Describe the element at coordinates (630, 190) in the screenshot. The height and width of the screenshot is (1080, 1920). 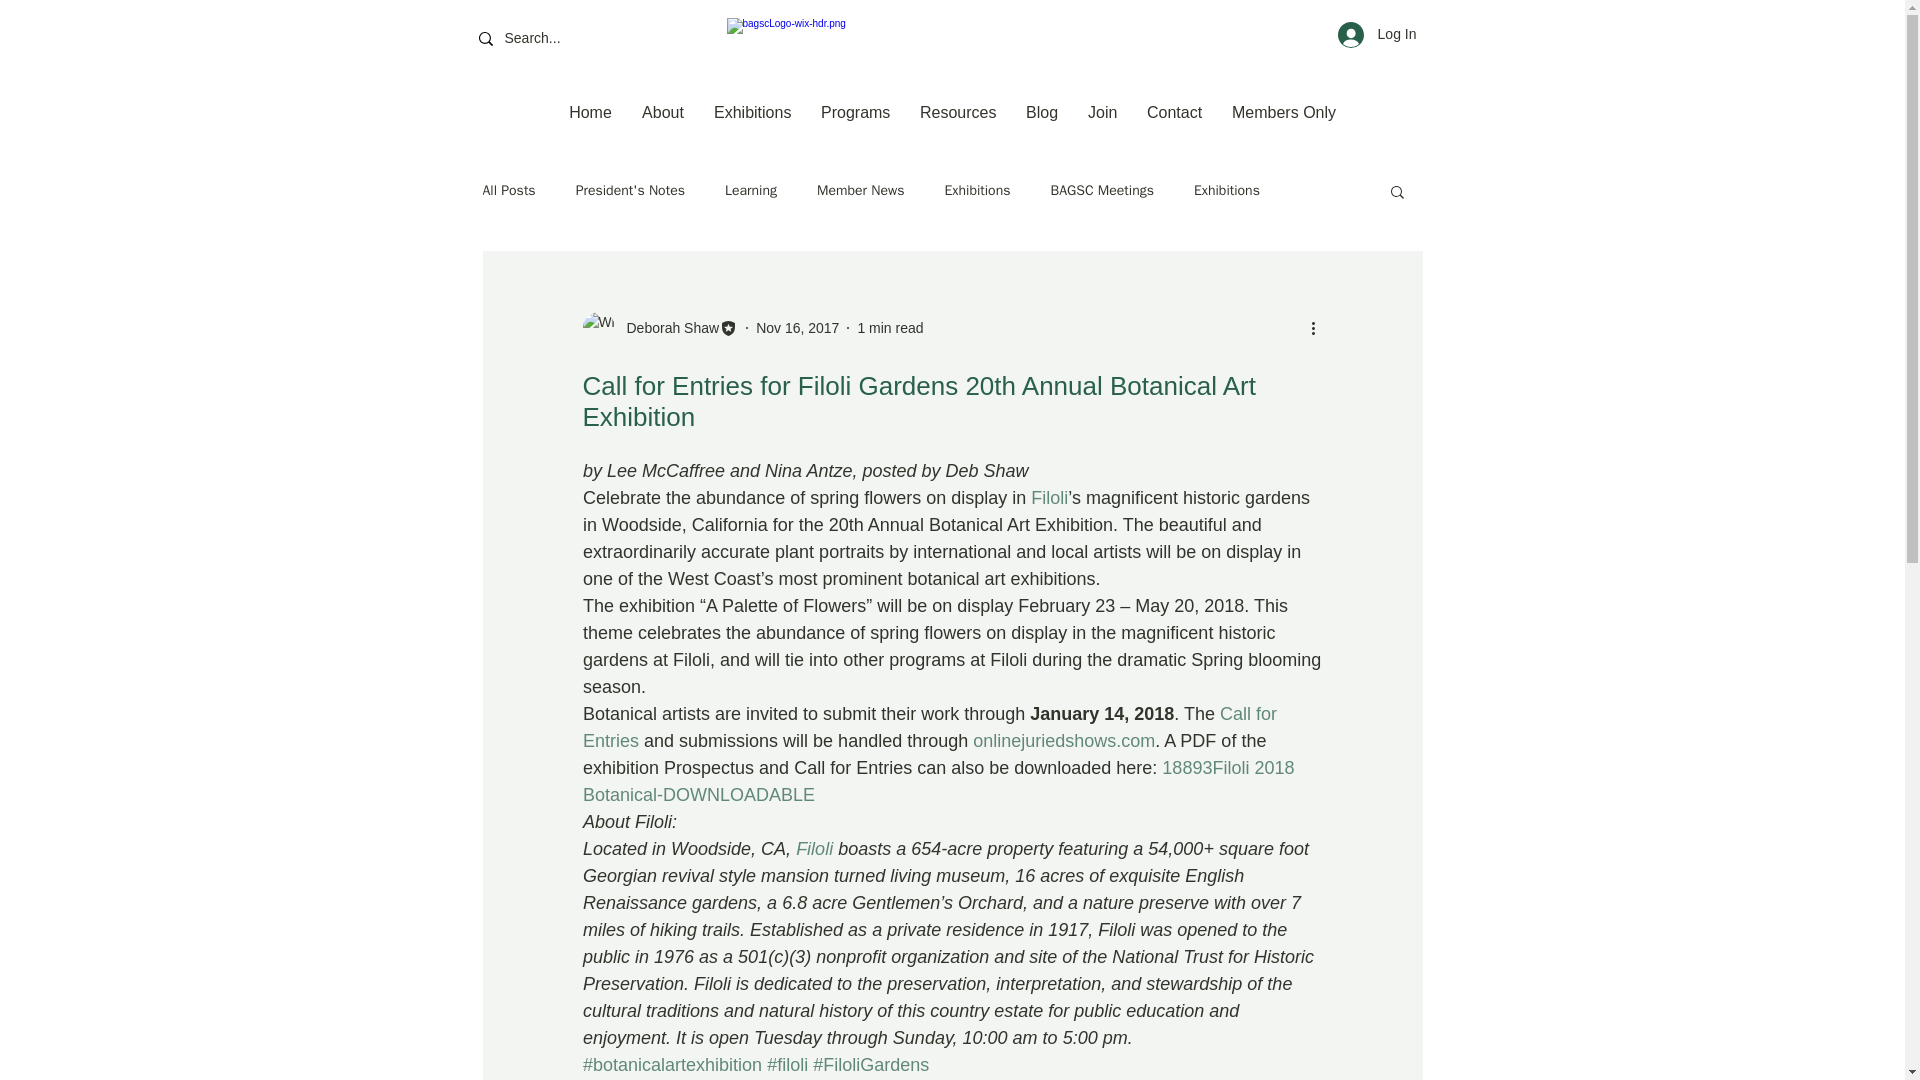
I see `President's Notes` at that location.